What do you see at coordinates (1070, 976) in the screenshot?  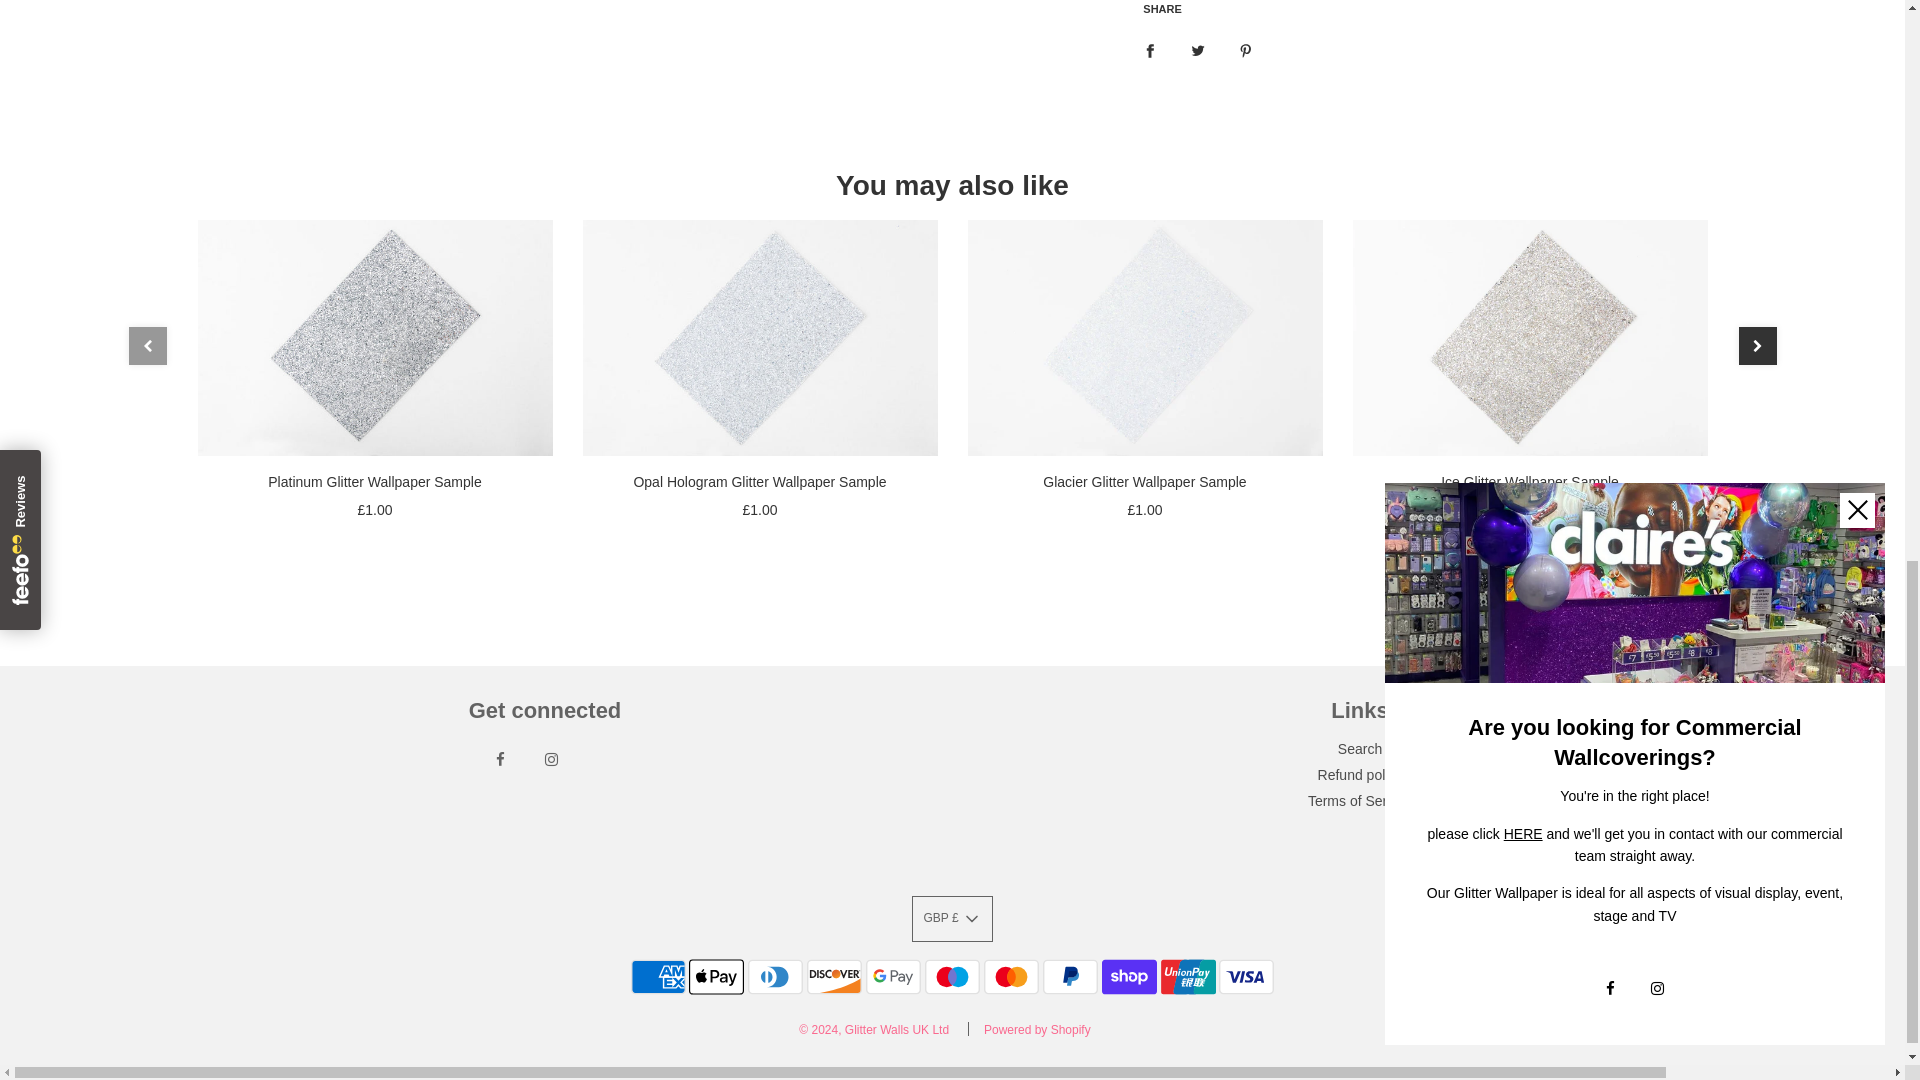 I see `PayPal` at bounding box center [1070, 976].